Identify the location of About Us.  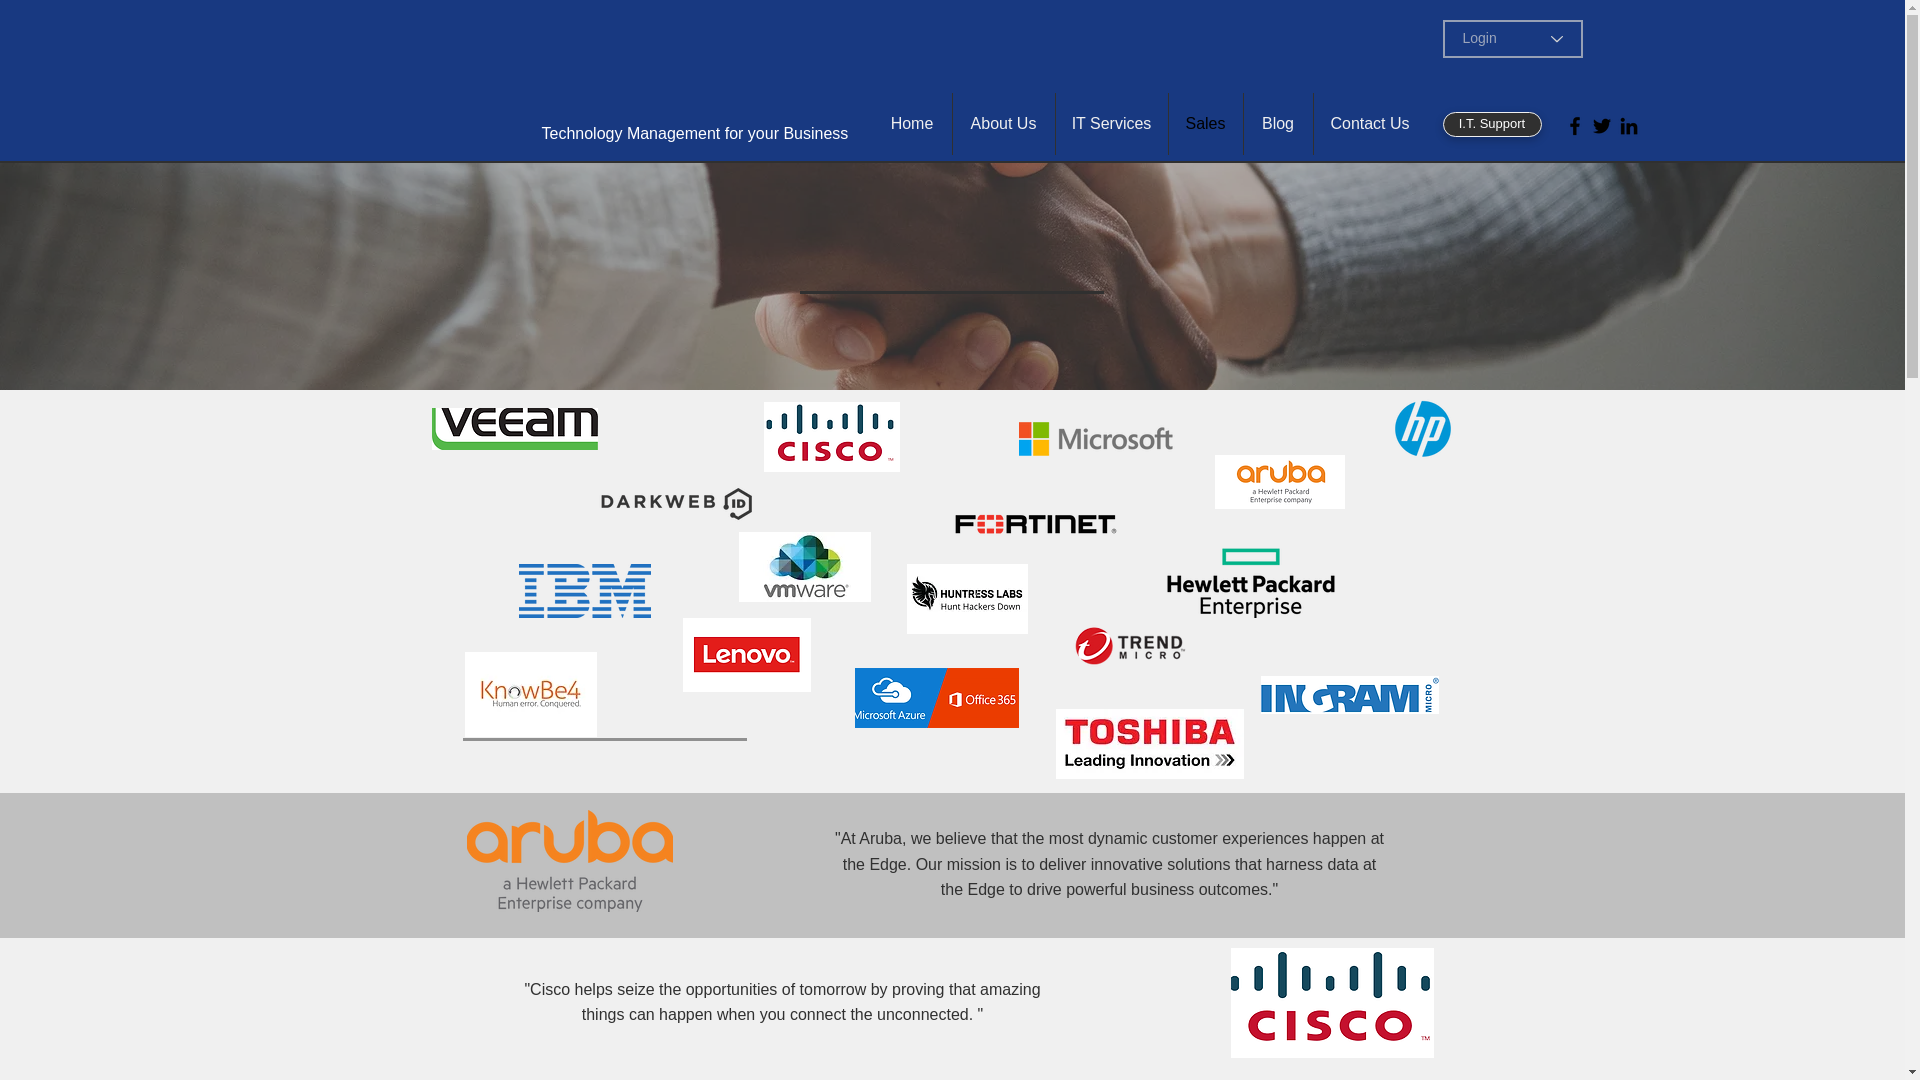
(1003, 124).